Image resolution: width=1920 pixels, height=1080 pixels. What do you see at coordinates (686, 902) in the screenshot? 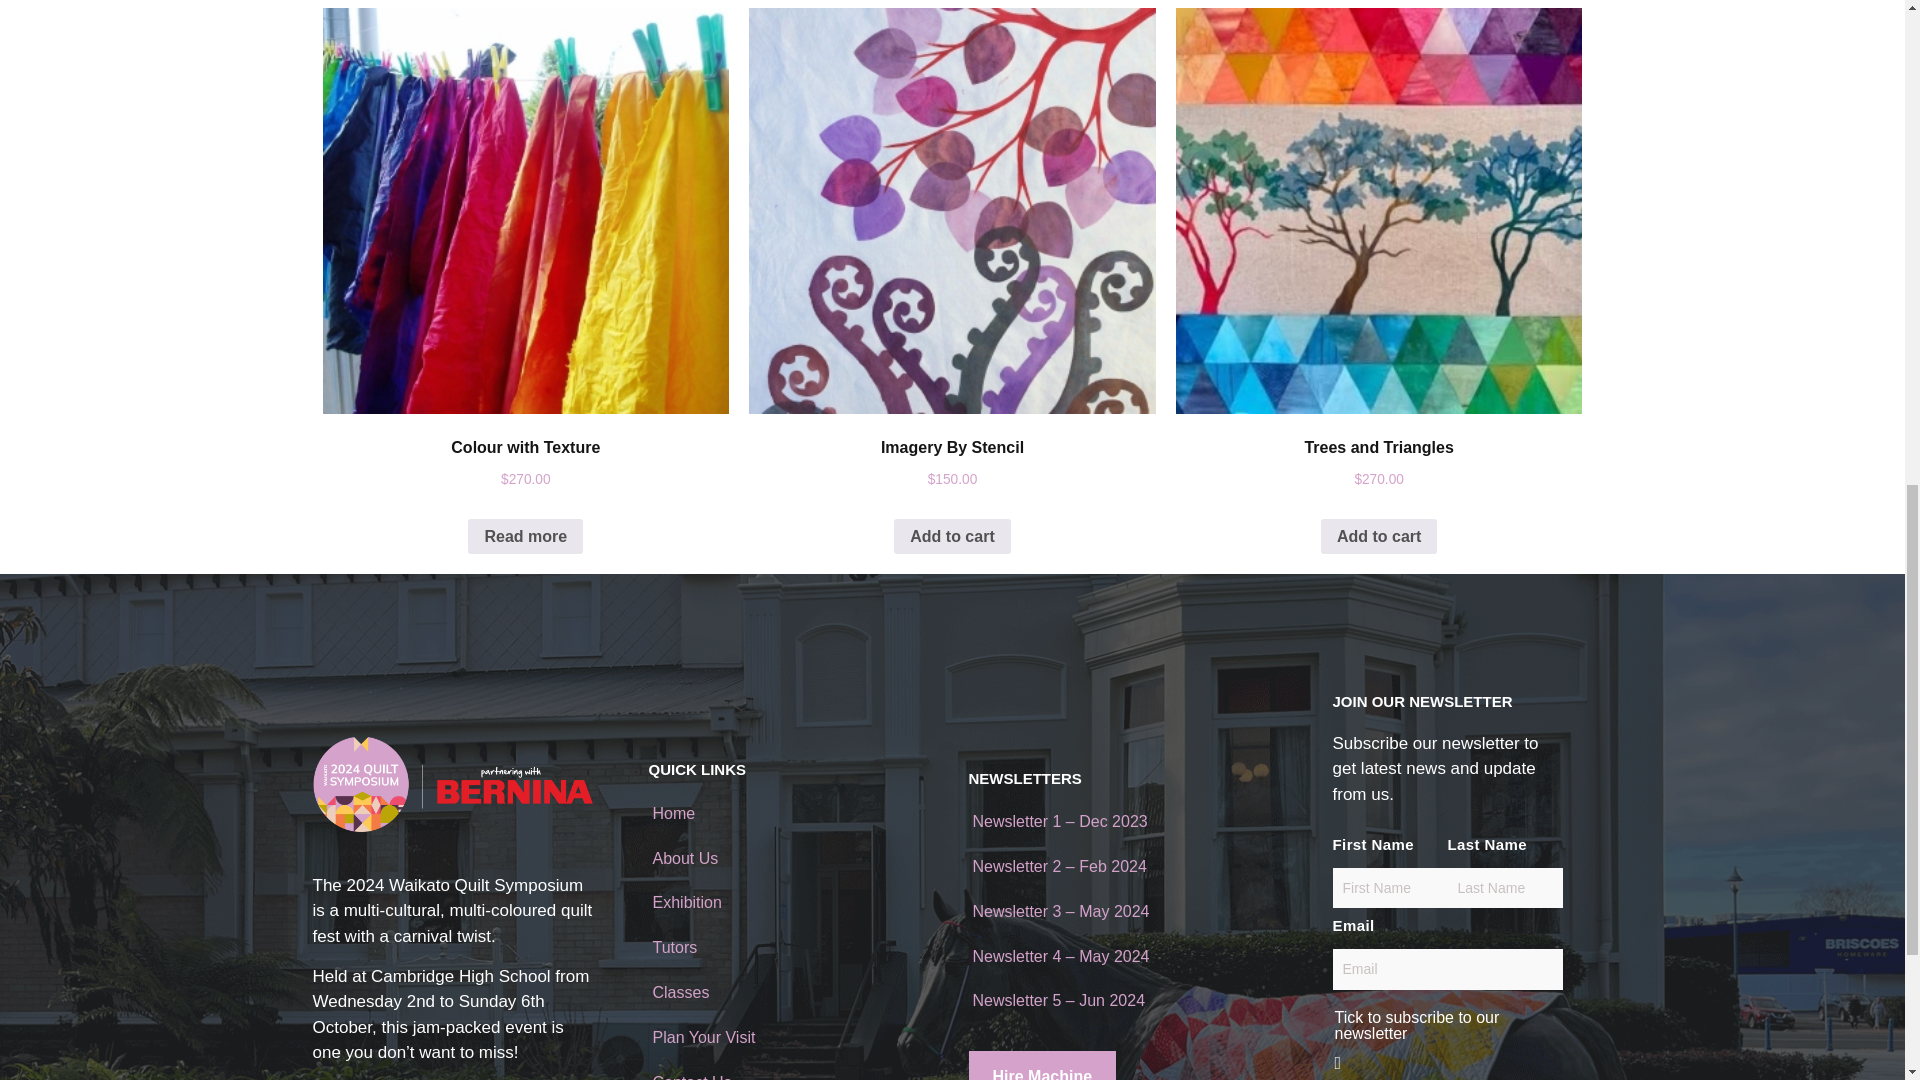
I see `Exhibition` at bounding box center [686, 902].